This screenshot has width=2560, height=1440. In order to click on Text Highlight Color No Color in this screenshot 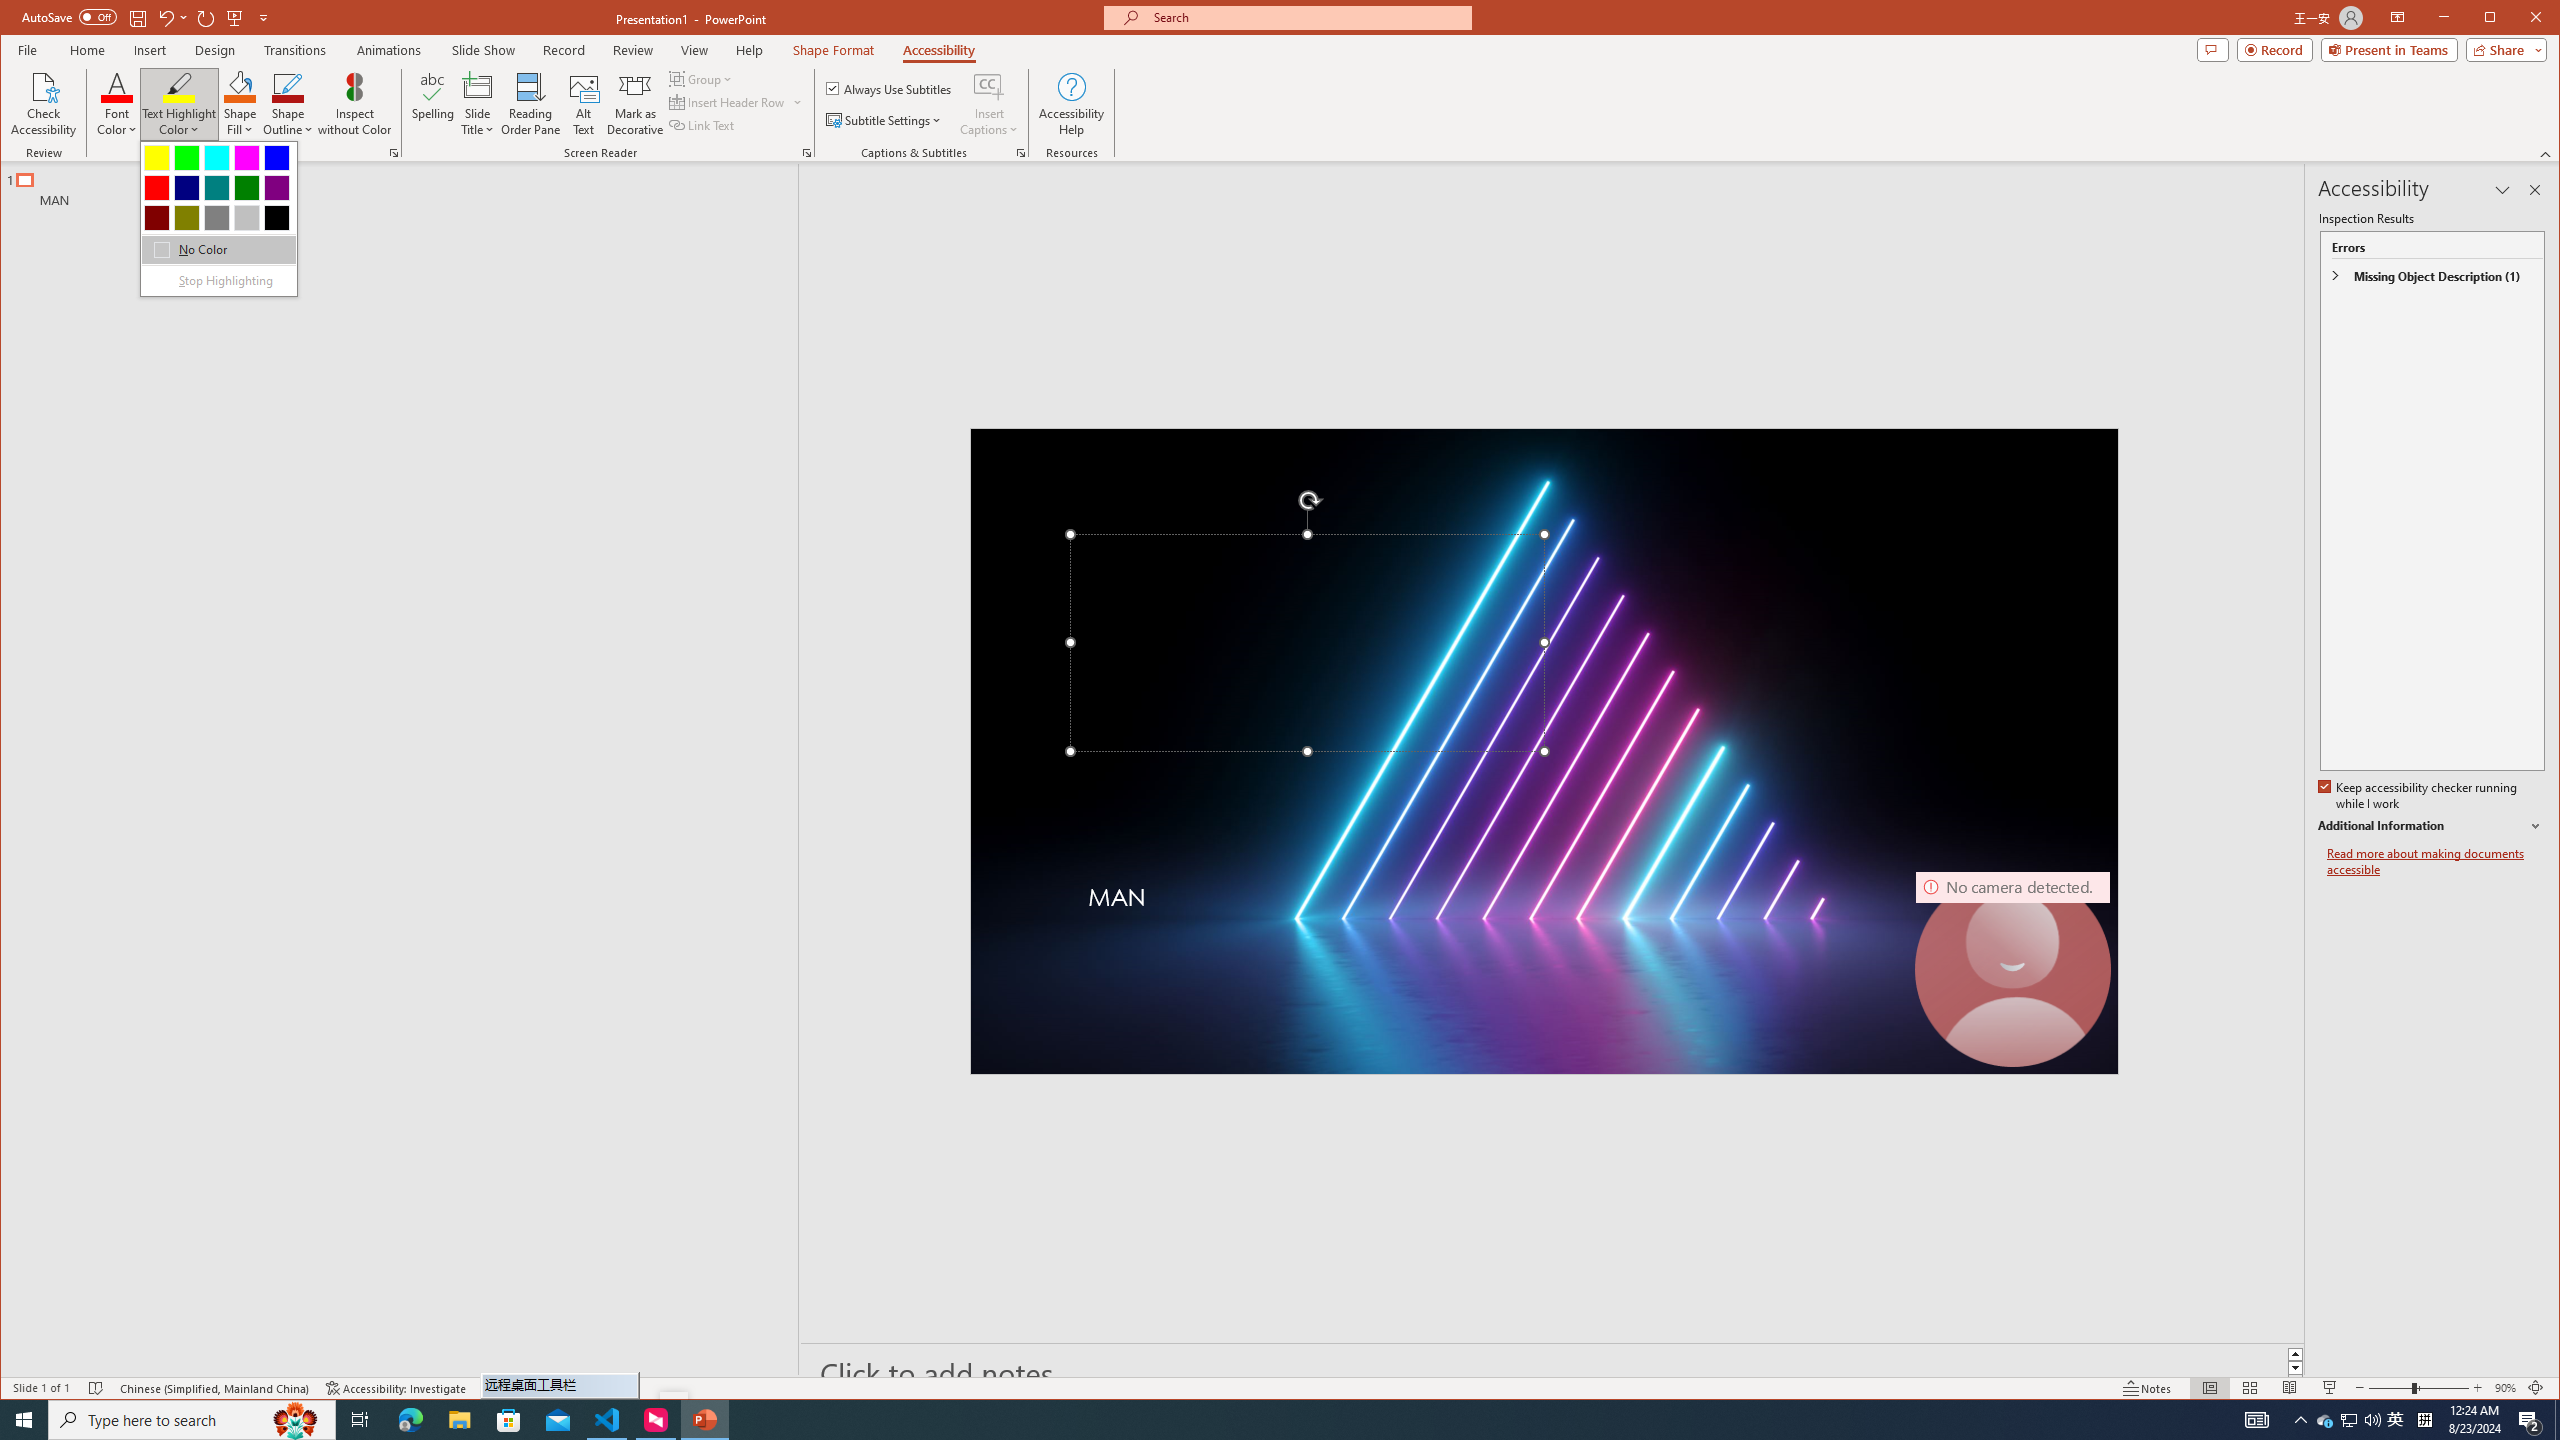, I will do `click(180, 86)`.